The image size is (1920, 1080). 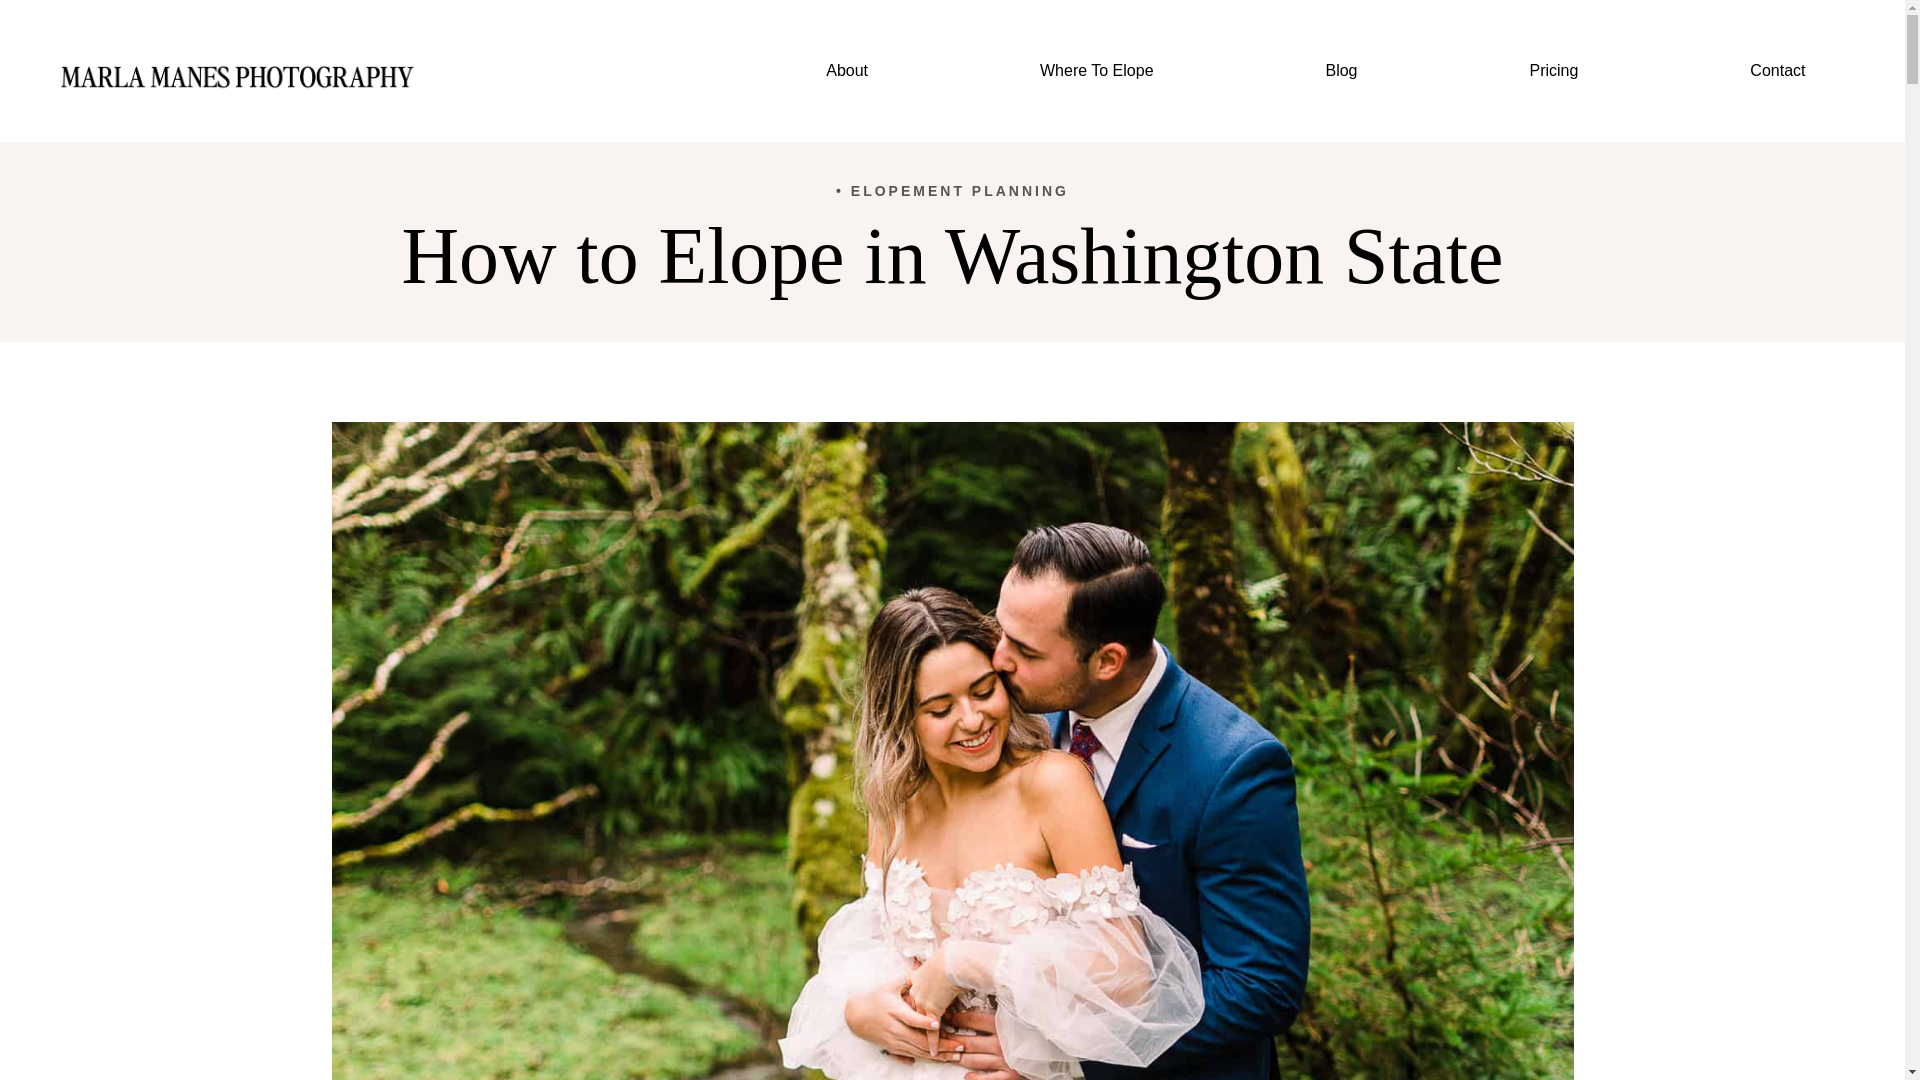 I want to click on Blog, so click(x=1342, y=71).